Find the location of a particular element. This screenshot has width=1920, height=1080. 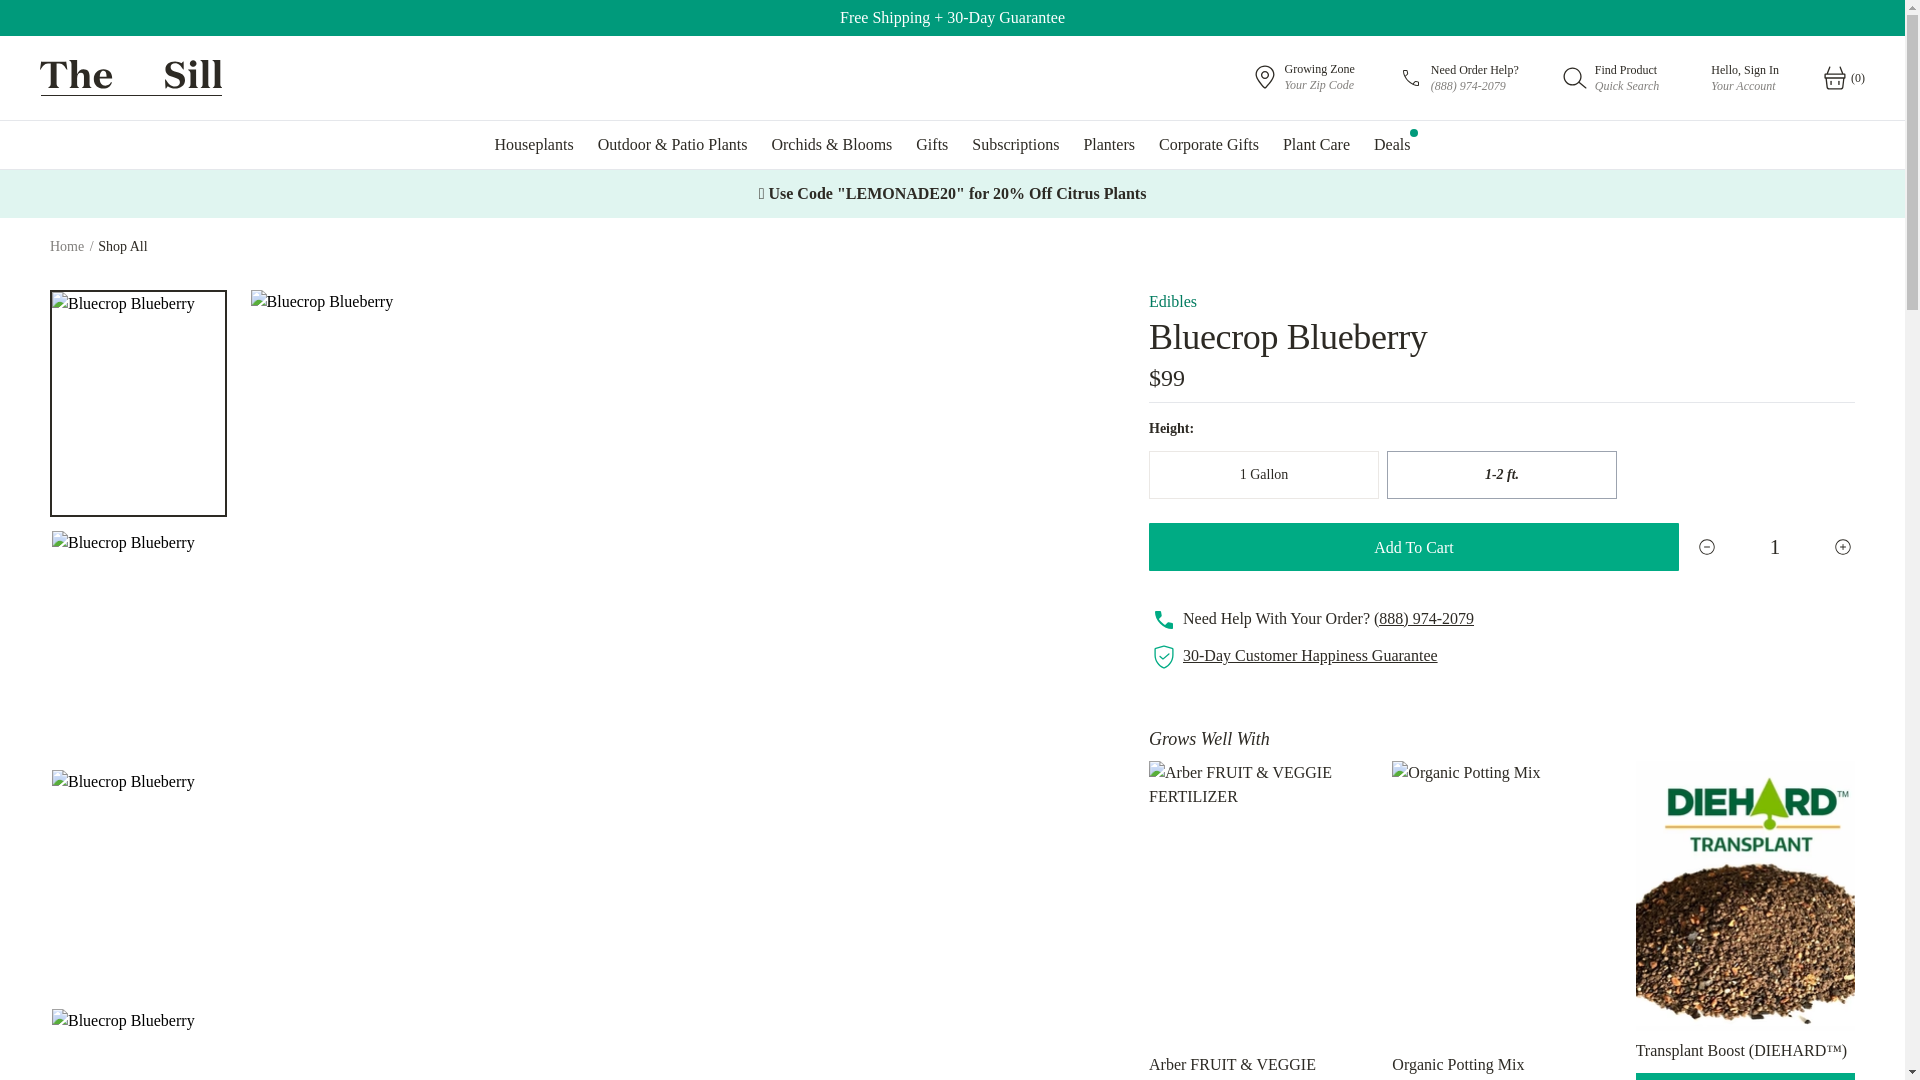

Corporate Gifts is located at coordinates (1016, 144).